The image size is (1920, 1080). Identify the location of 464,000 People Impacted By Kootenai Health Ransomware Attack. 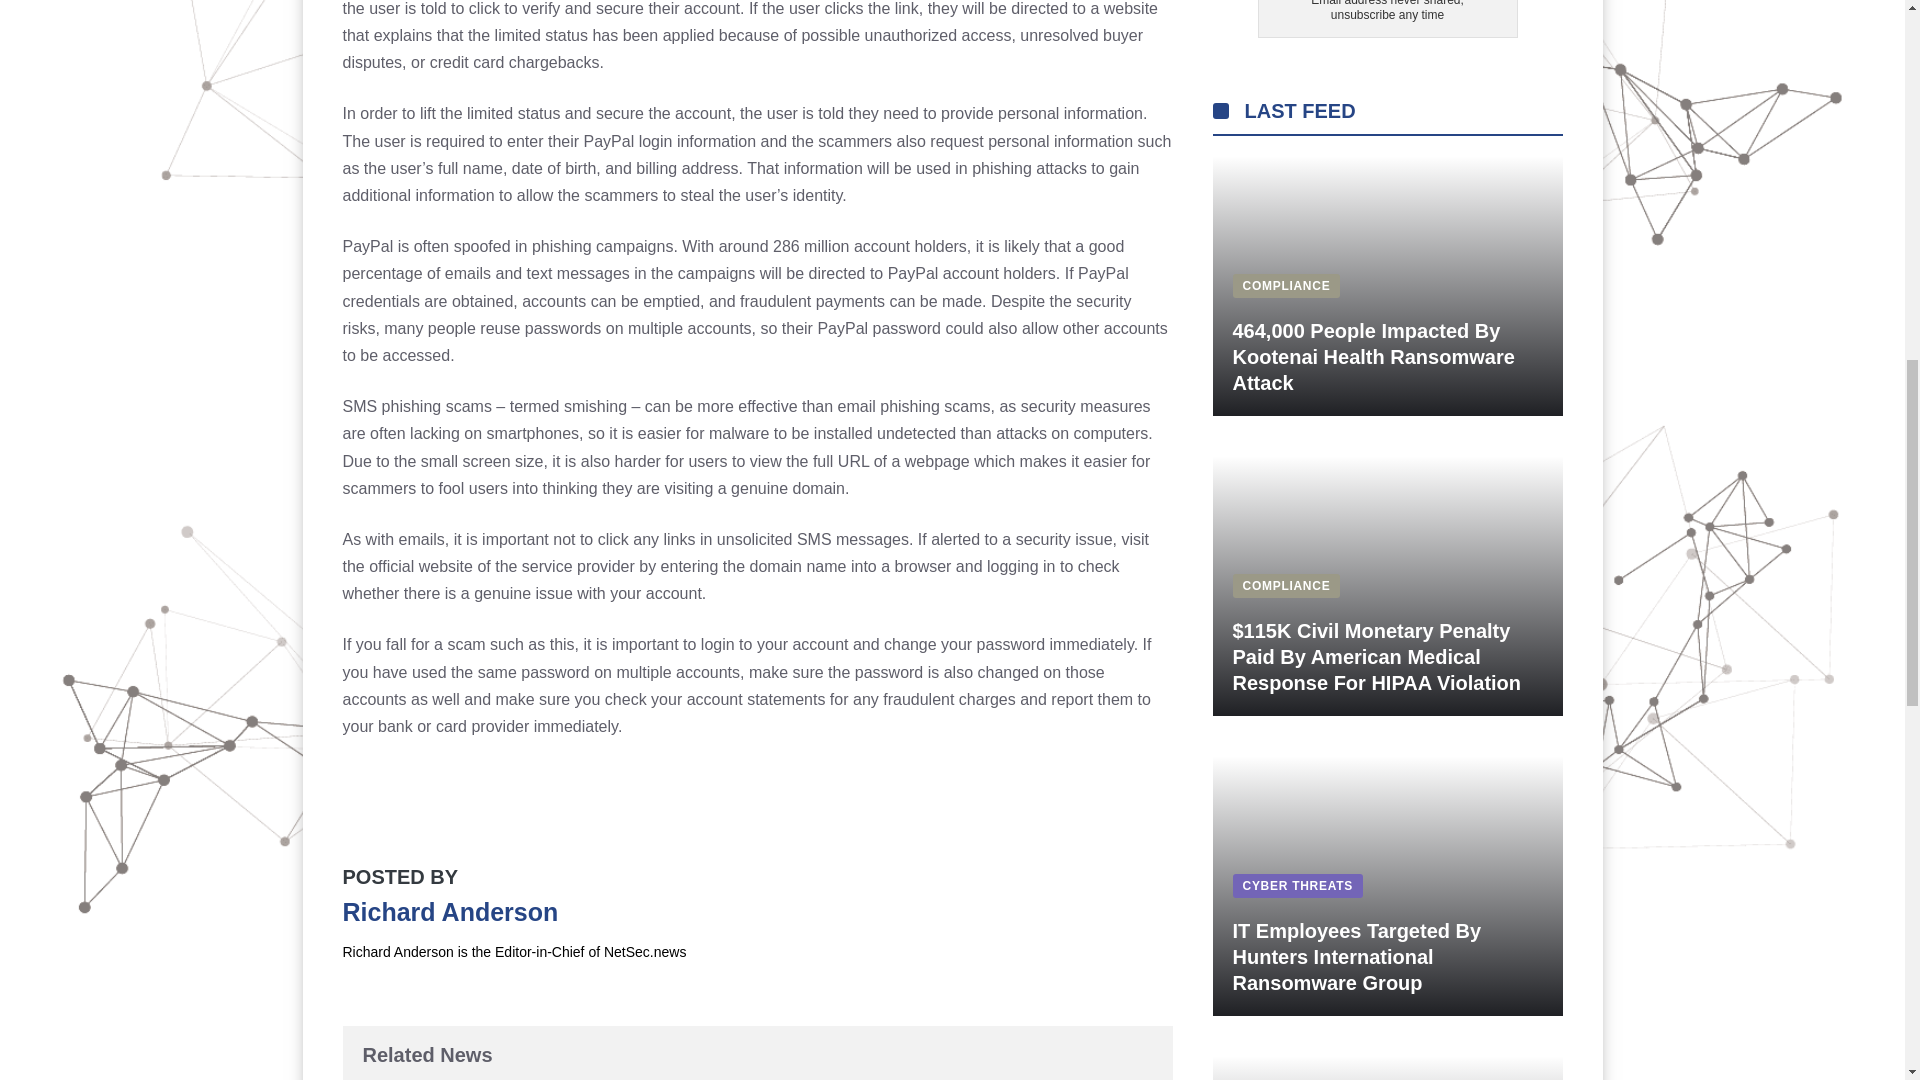
(1373, 356).